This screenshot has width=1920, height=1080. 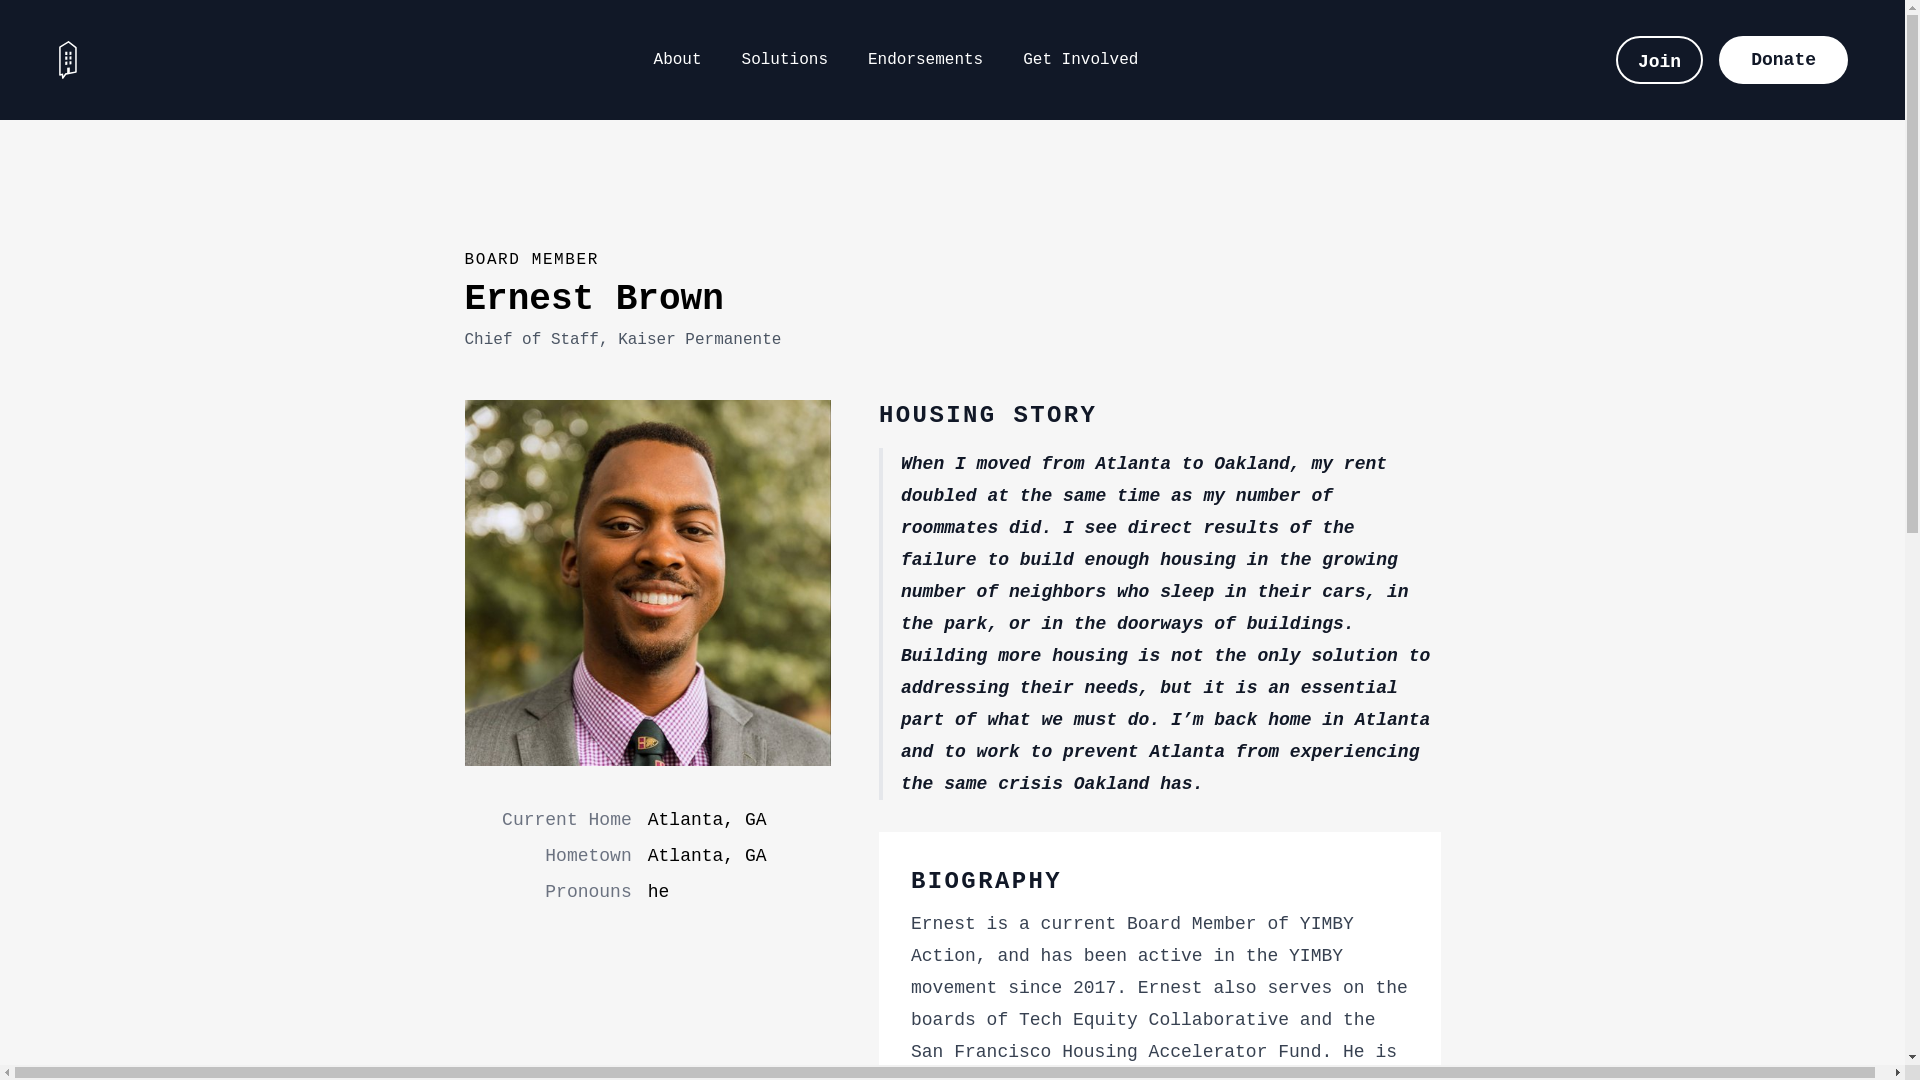 What do you see at coordinates (1660, 60) in the screenshot?
I see `Join` at bounding box center [1660, 60].